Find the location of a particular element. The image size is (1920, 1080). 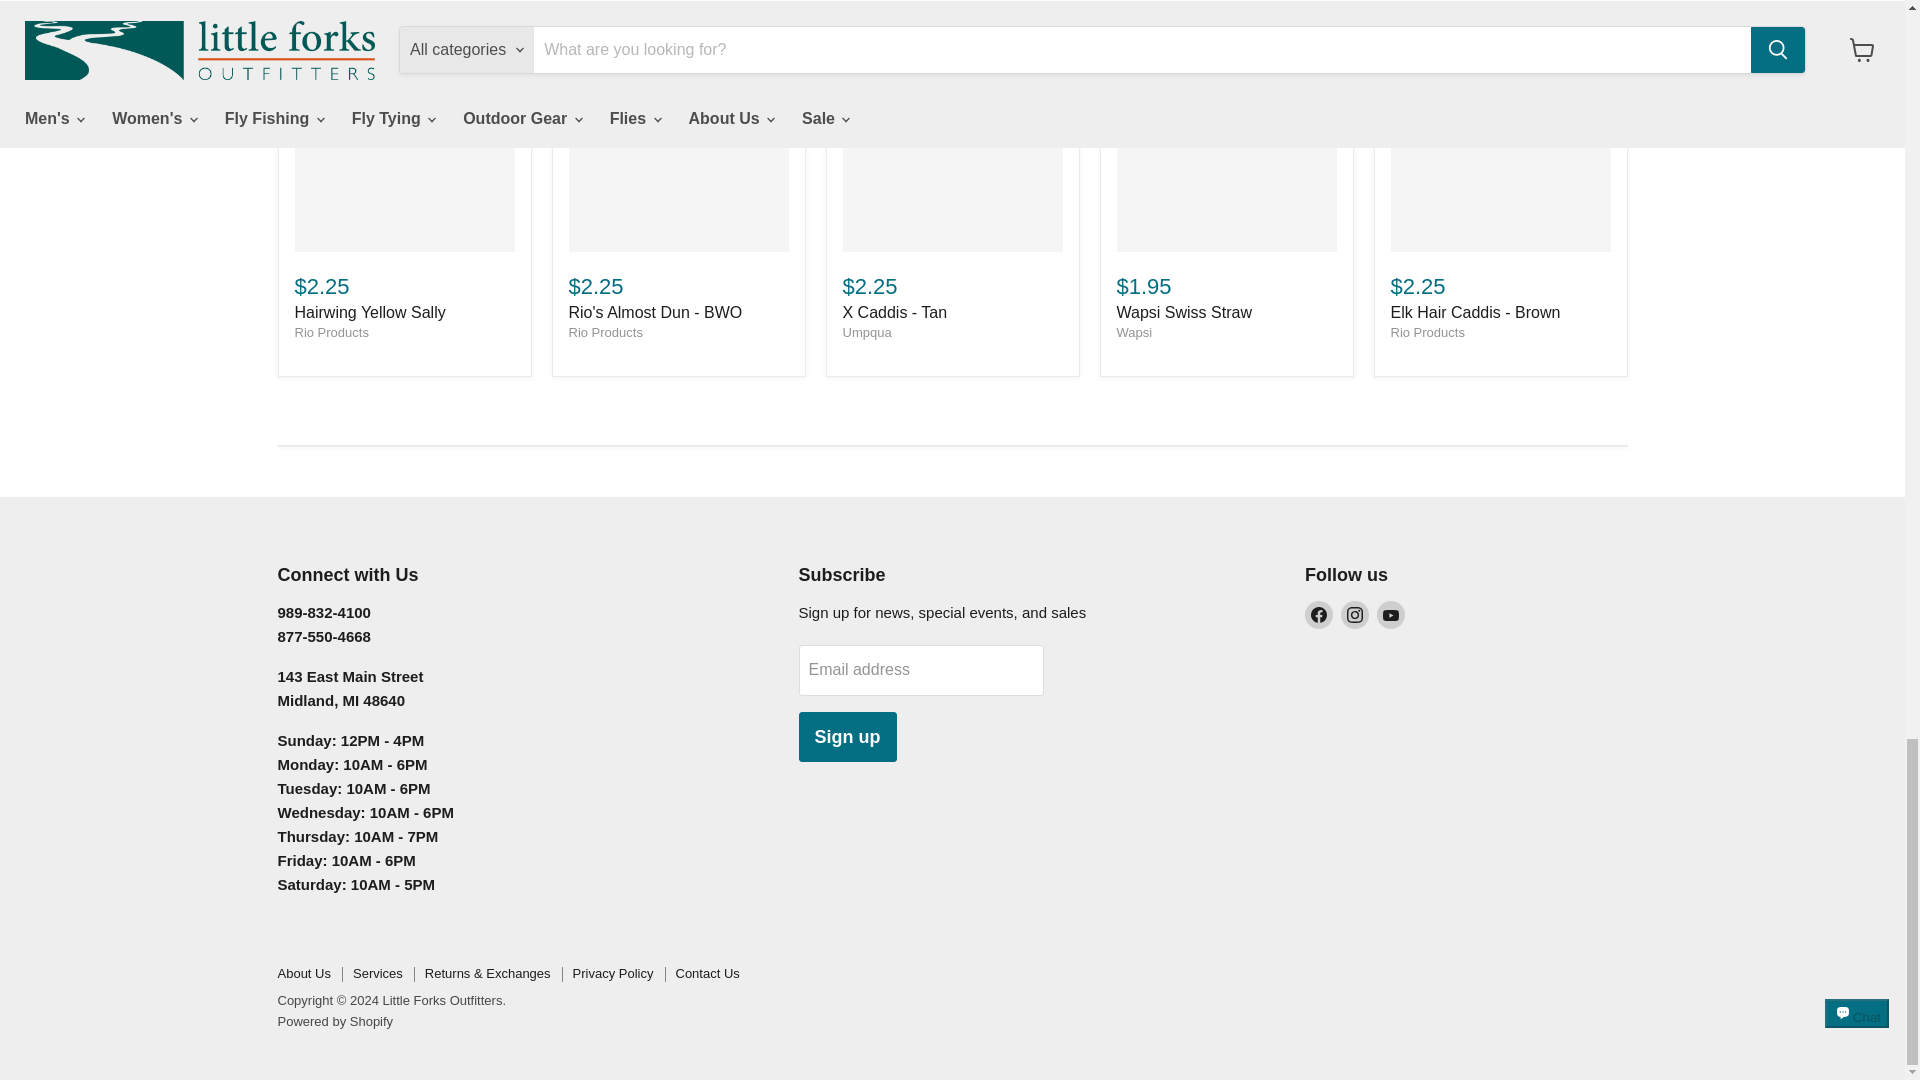

Rio Products is located at coordinates (604, 332).